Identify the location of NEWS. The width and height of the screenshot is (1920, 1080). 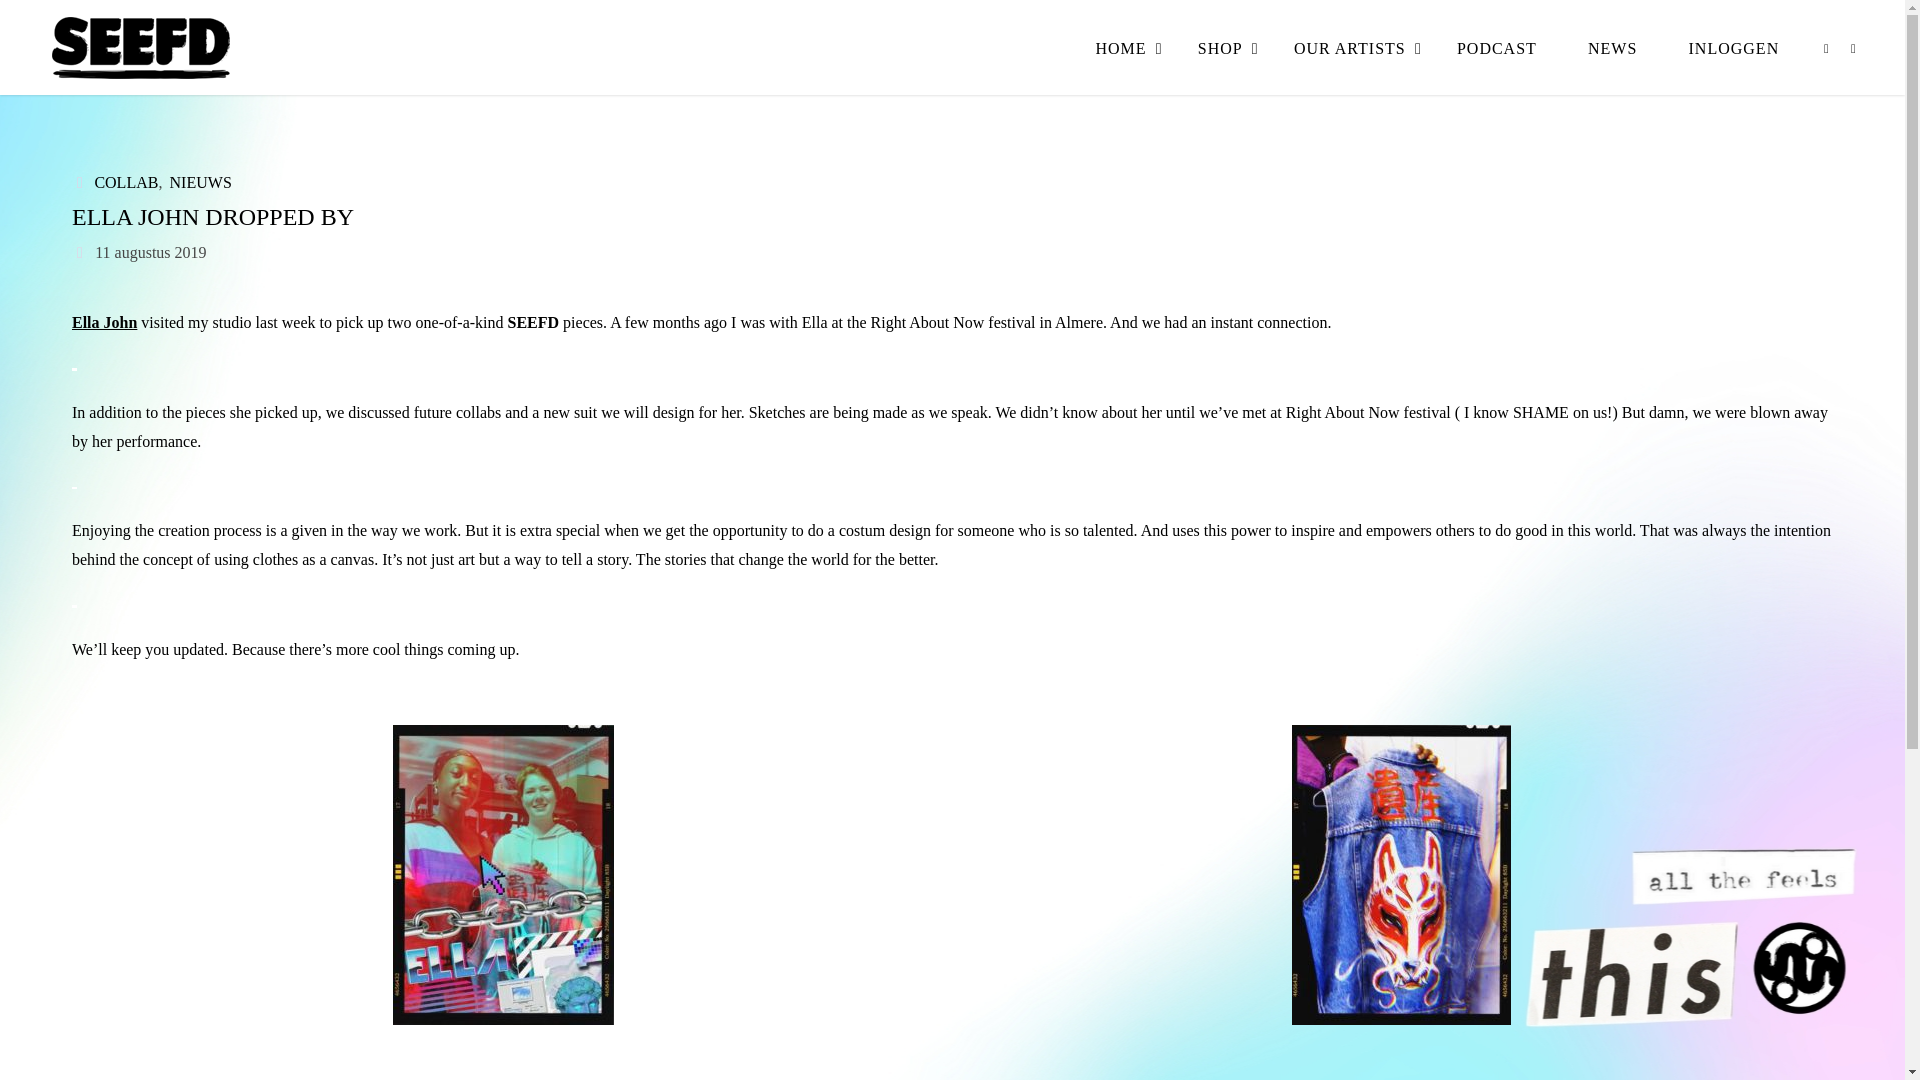
(1612, 48).